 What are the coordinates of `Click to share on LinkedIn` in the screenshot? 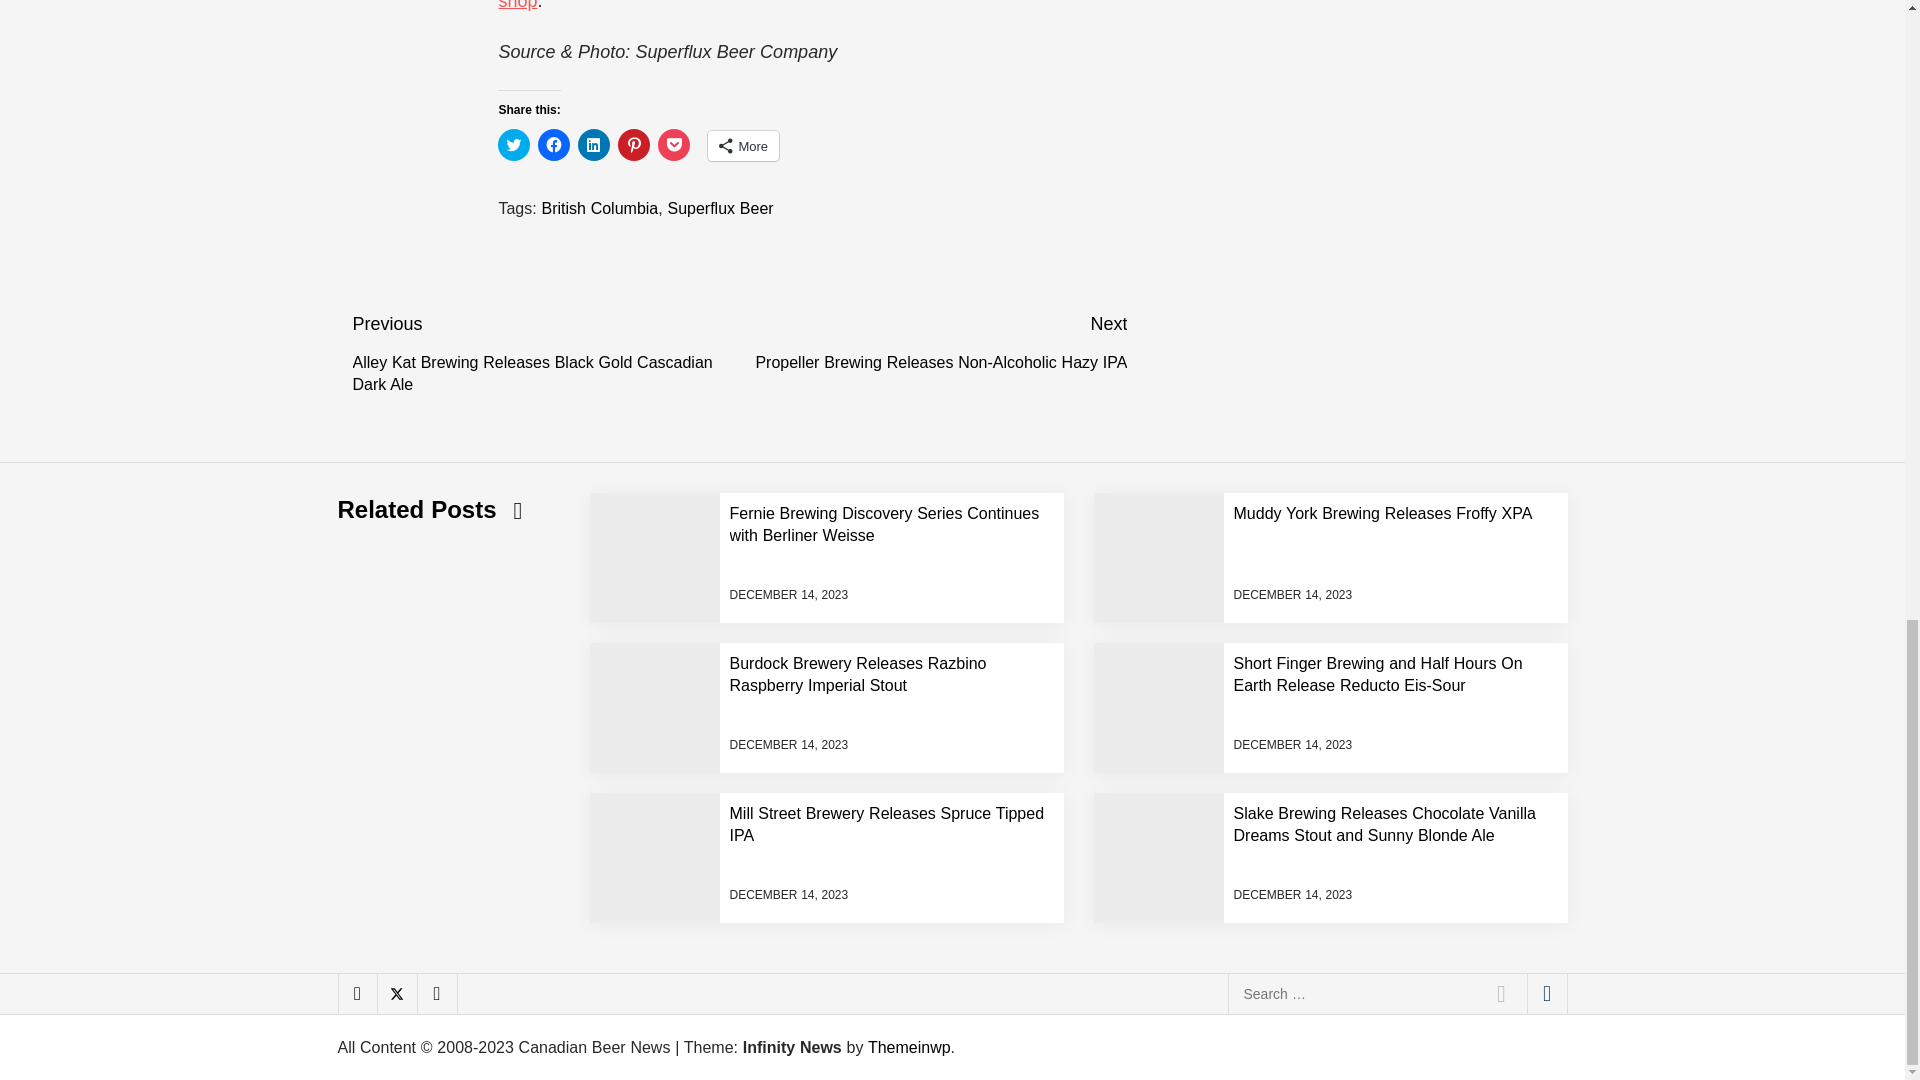 It's located at (594, 144).